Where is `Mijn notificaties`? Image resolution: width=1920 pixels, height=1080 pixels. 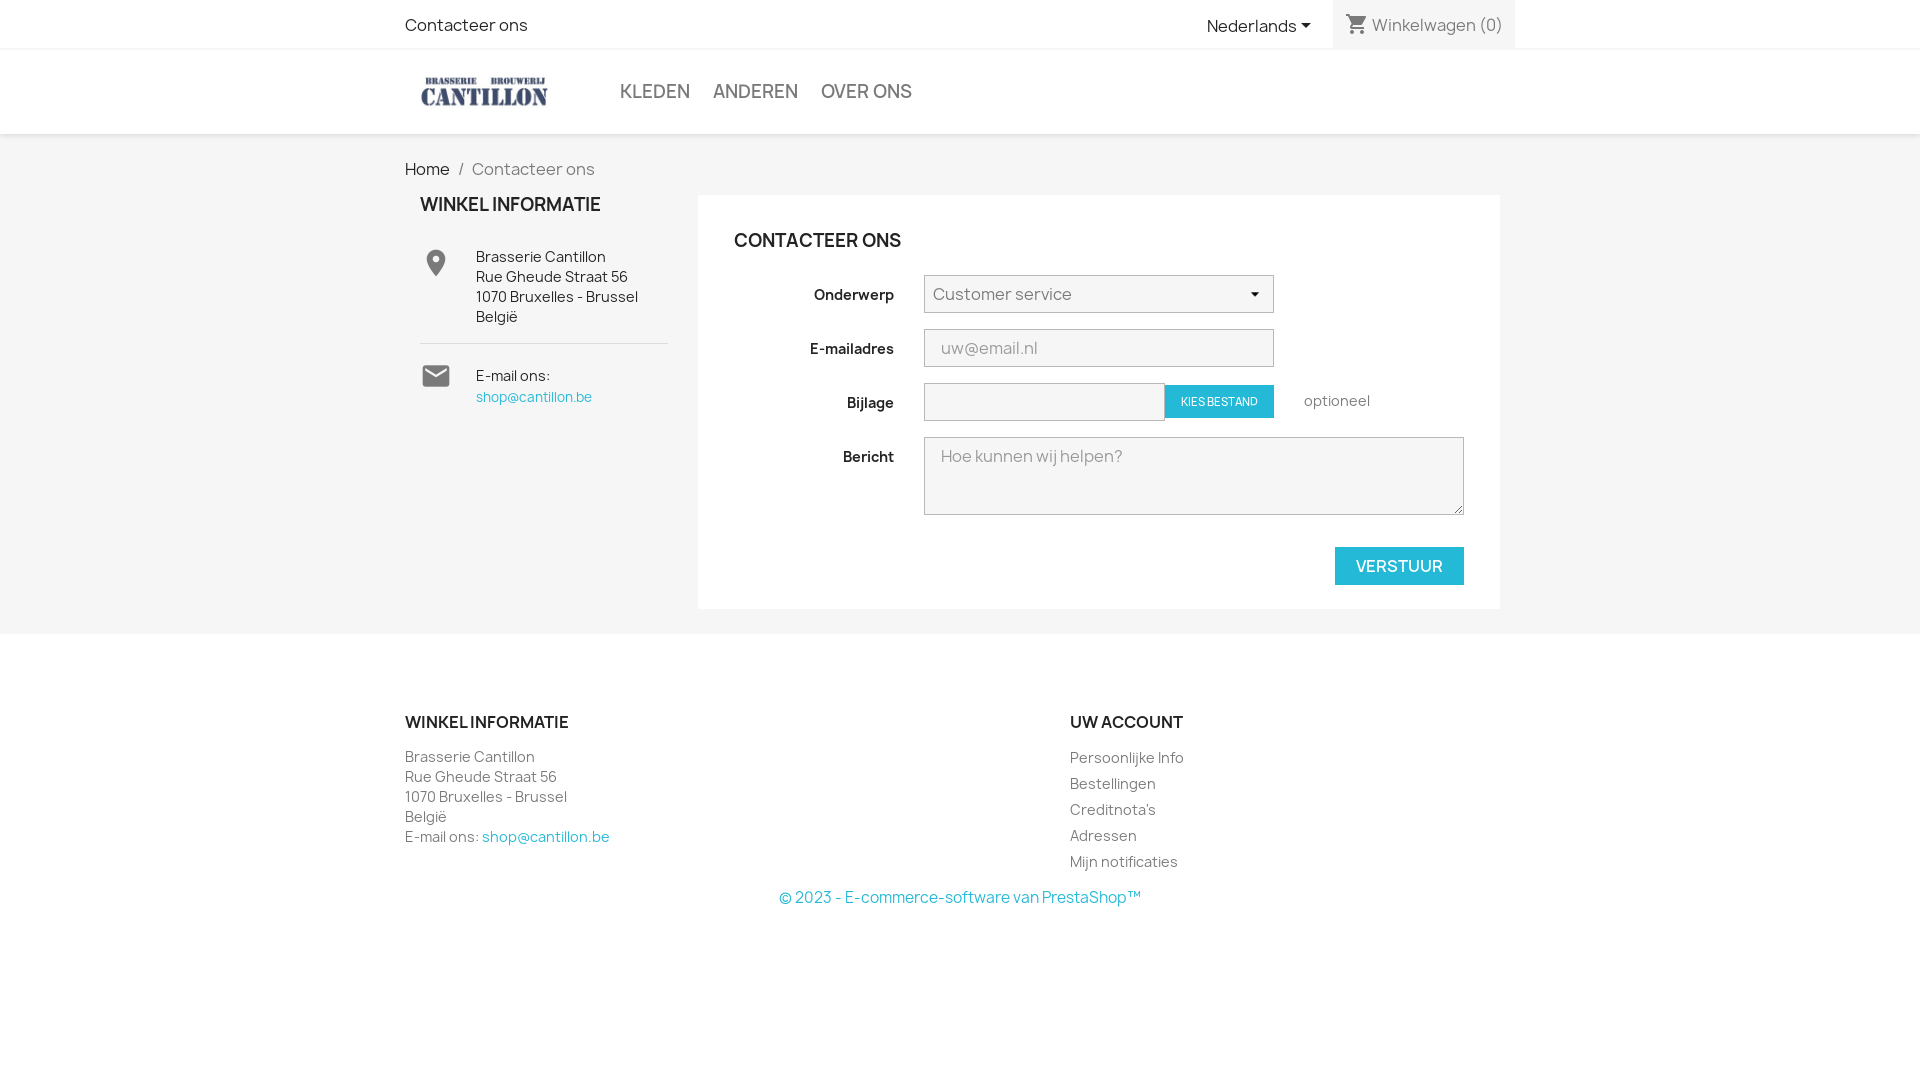
Mijn notificaties is located at coordinates (1124, 862).